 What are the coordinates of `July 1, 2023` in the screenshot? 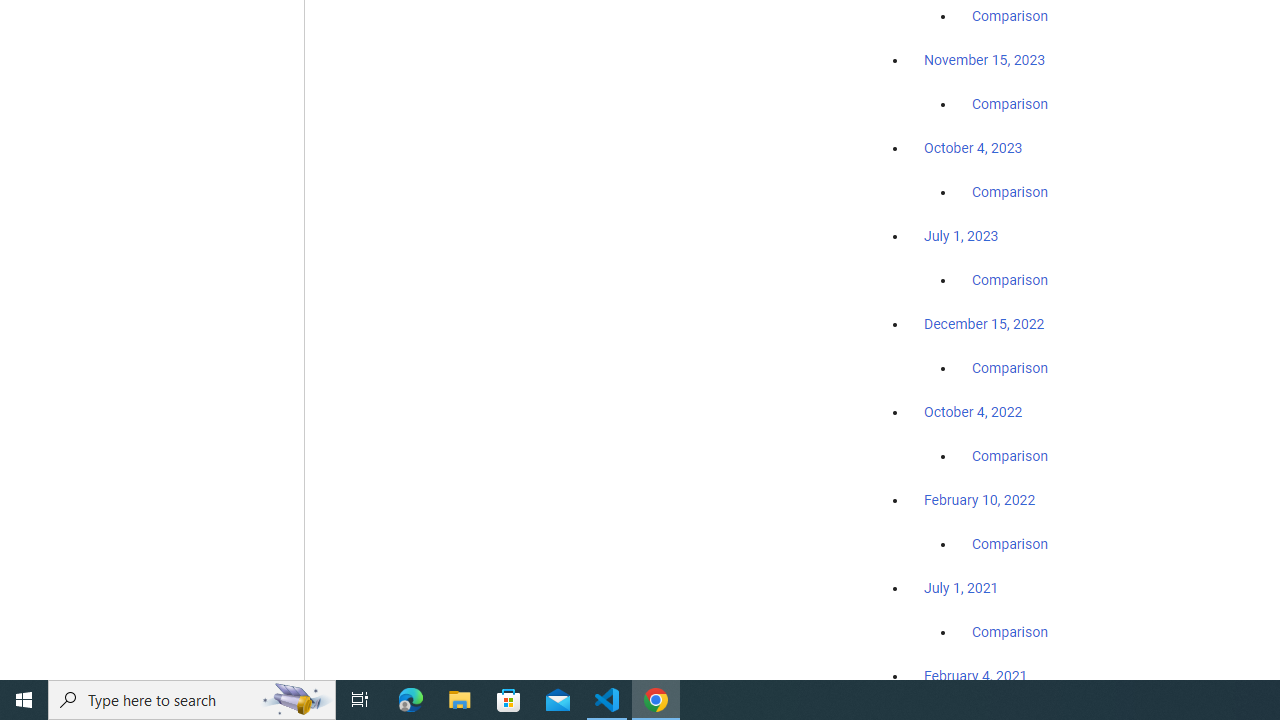 It's located at (961, 236).